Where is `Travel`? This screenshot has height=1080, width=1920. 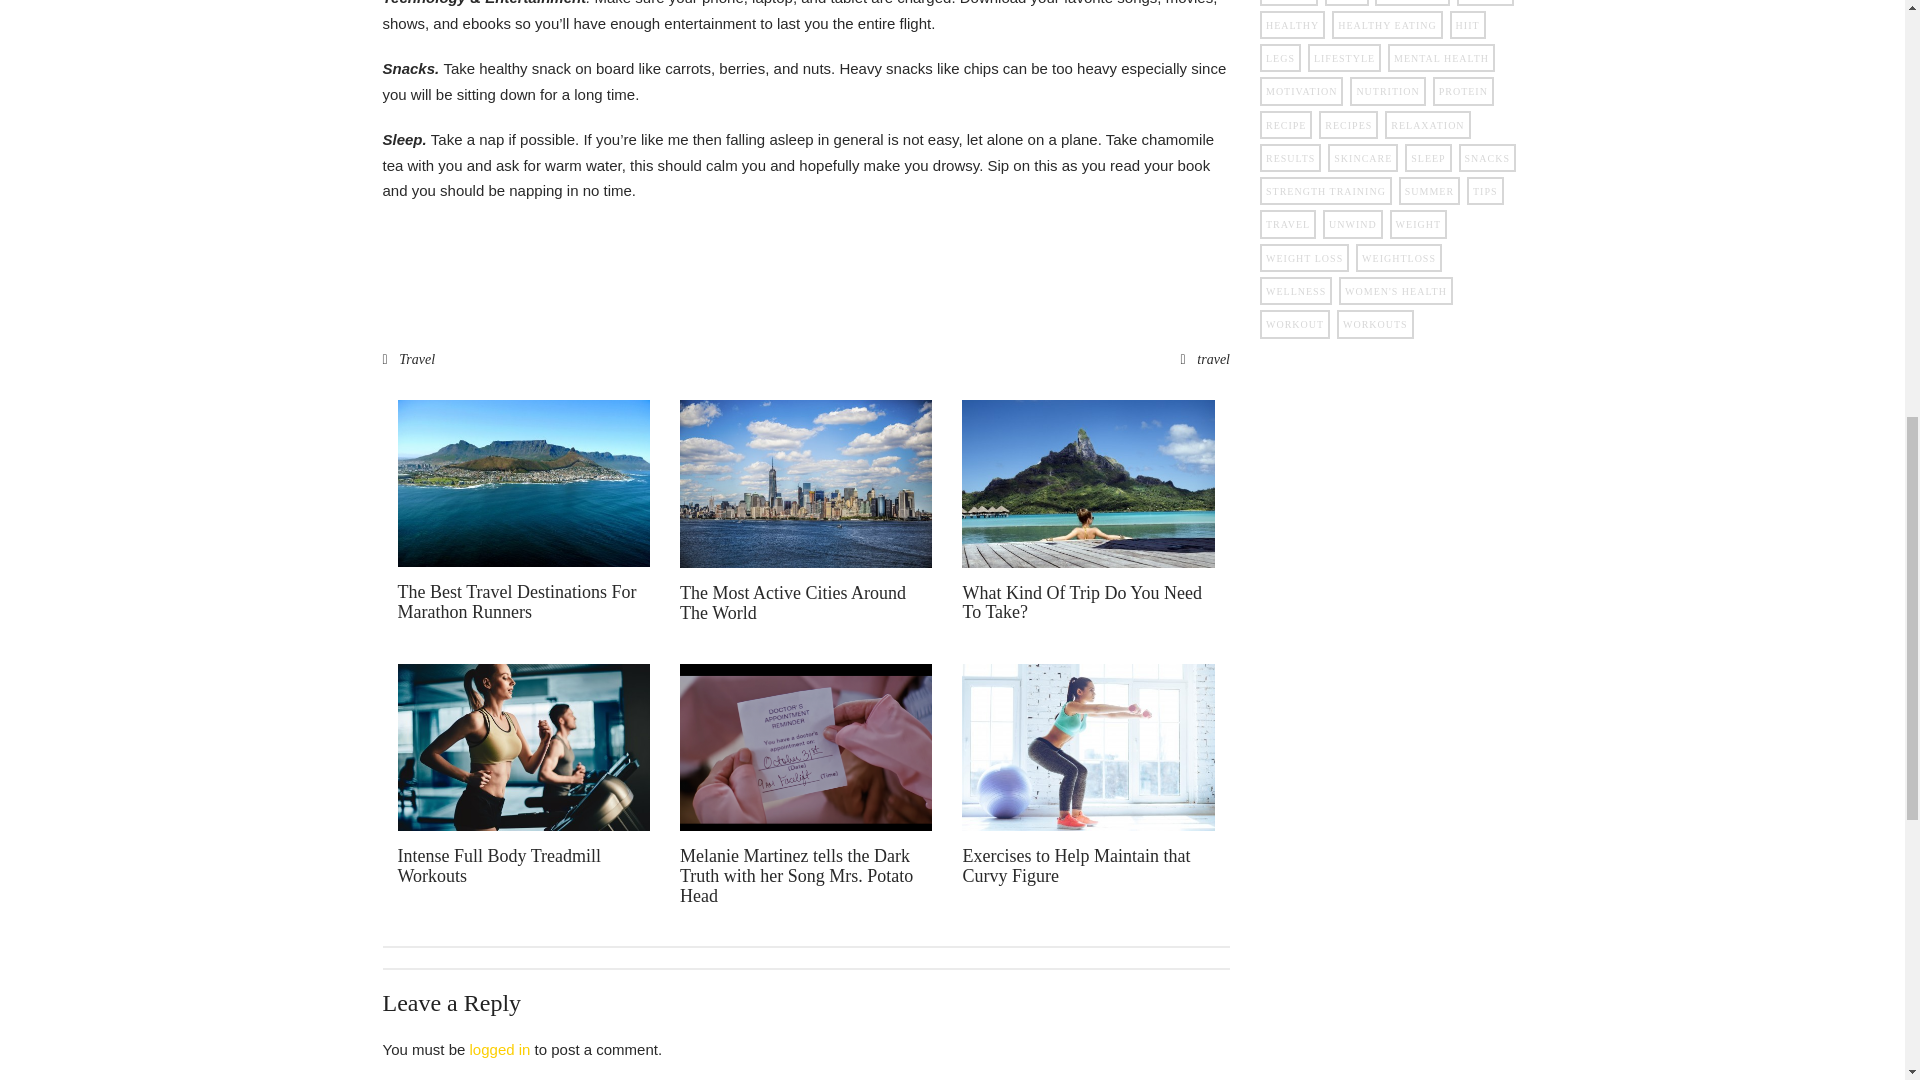
Travel is located at coordinates (417, 360).